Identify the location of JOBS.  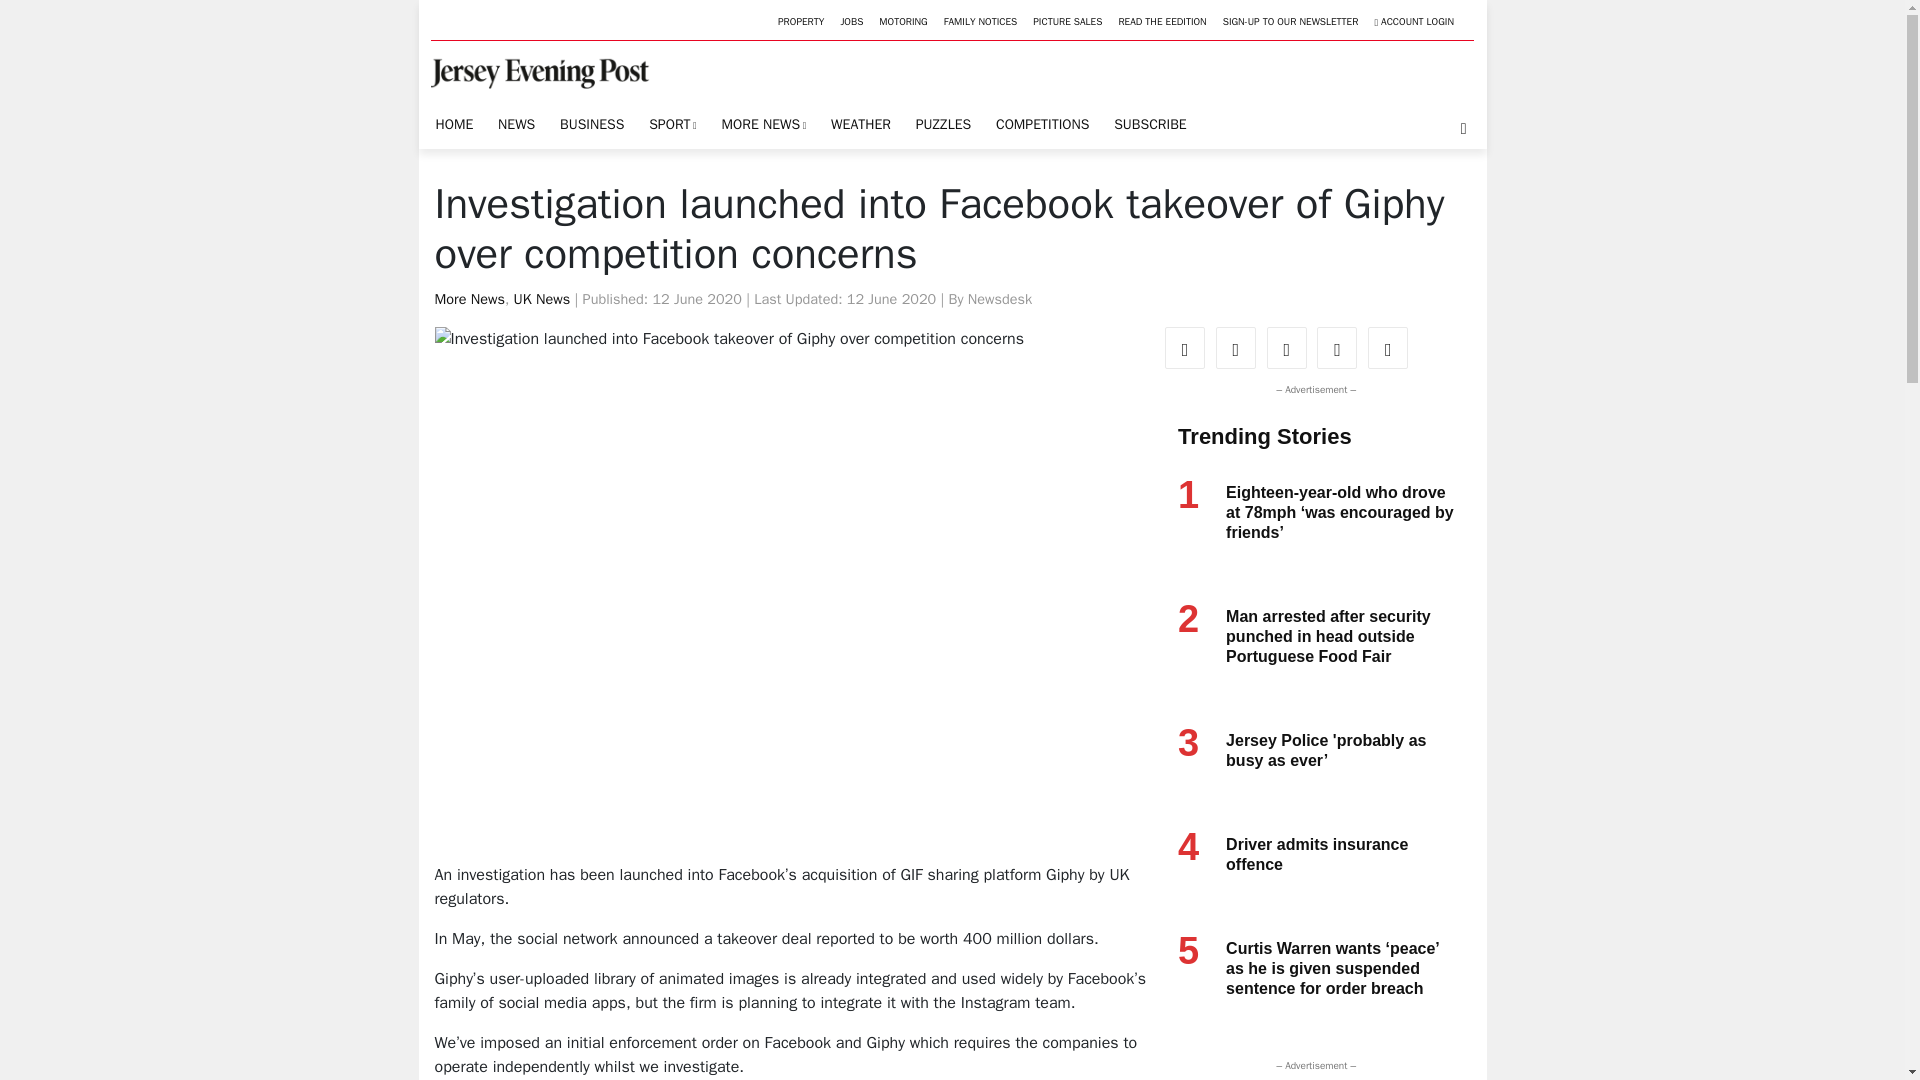
(851, 22).